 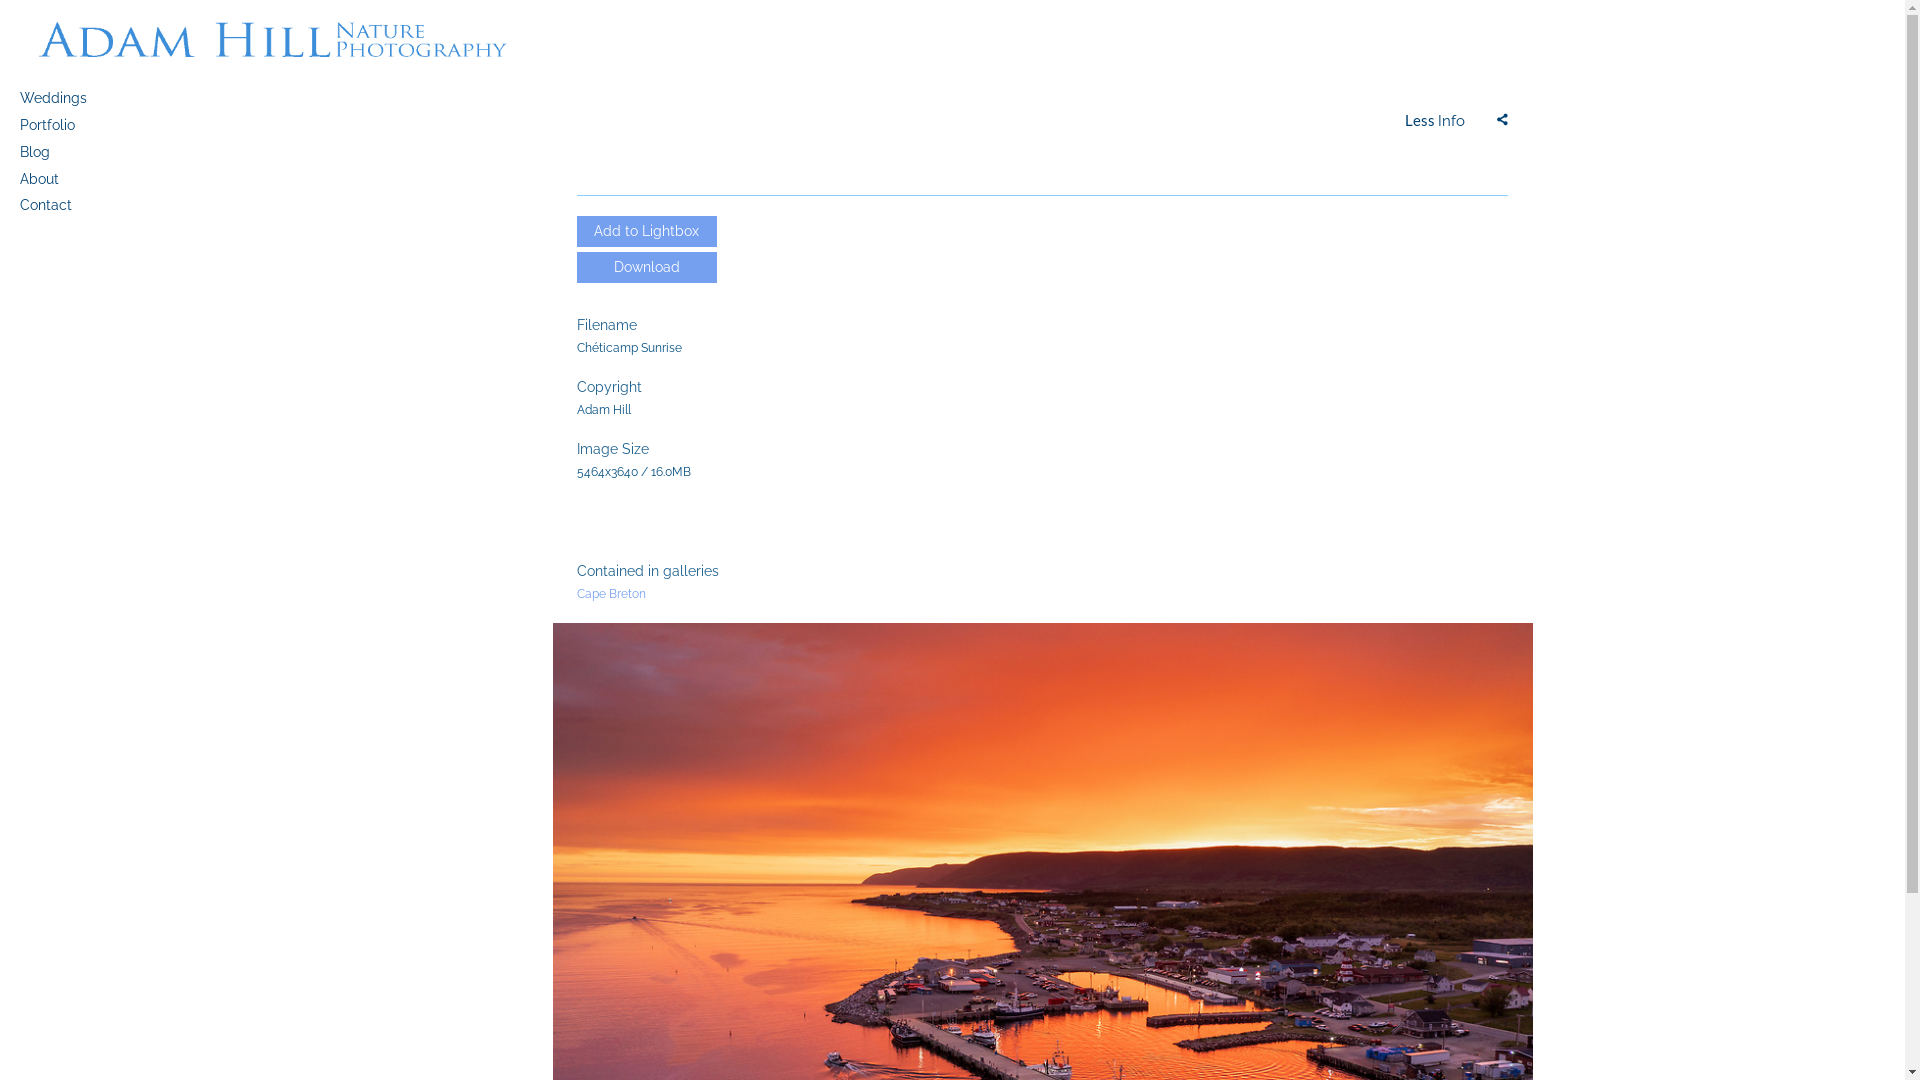 What do you see at coordinates (100, 152) in the screenshot?
I see `Blog` at bounding box center [100, 152].